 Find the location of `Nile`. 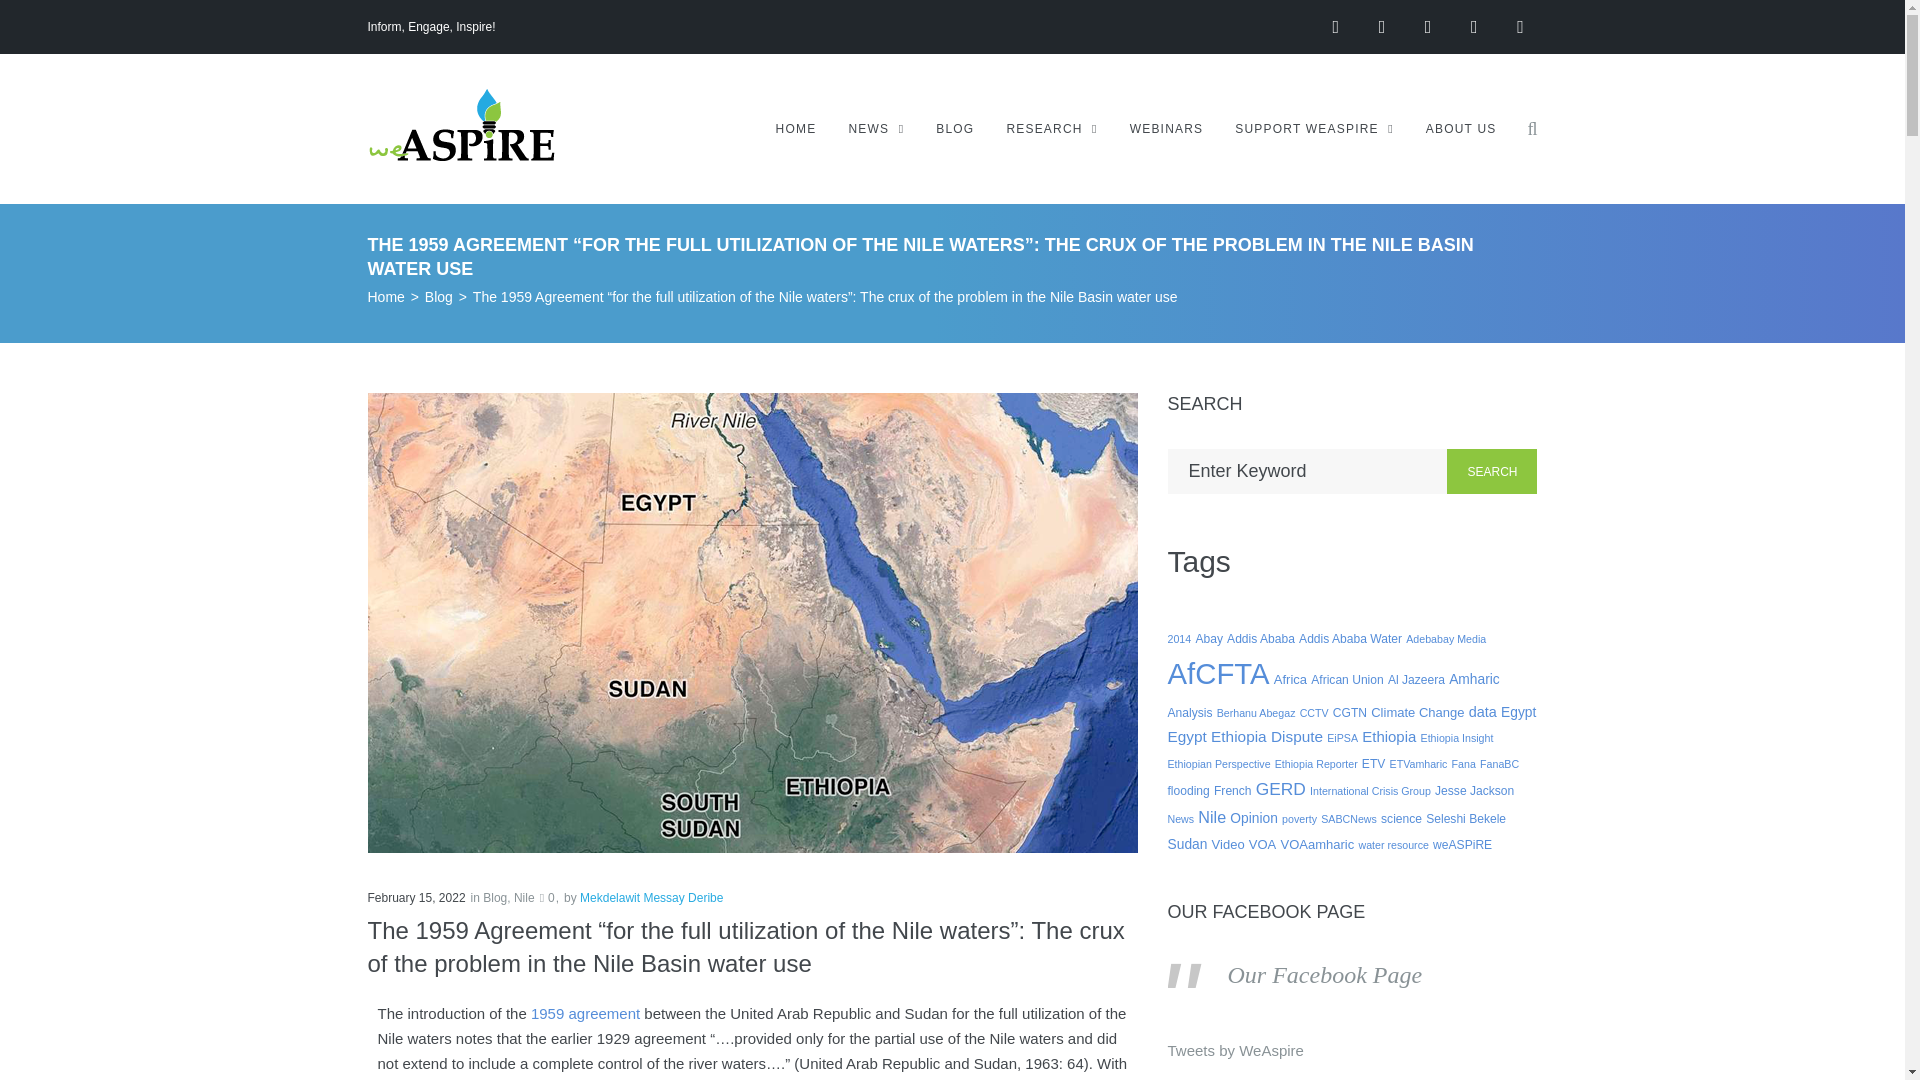

Nile is located at coordinates (524, 898).